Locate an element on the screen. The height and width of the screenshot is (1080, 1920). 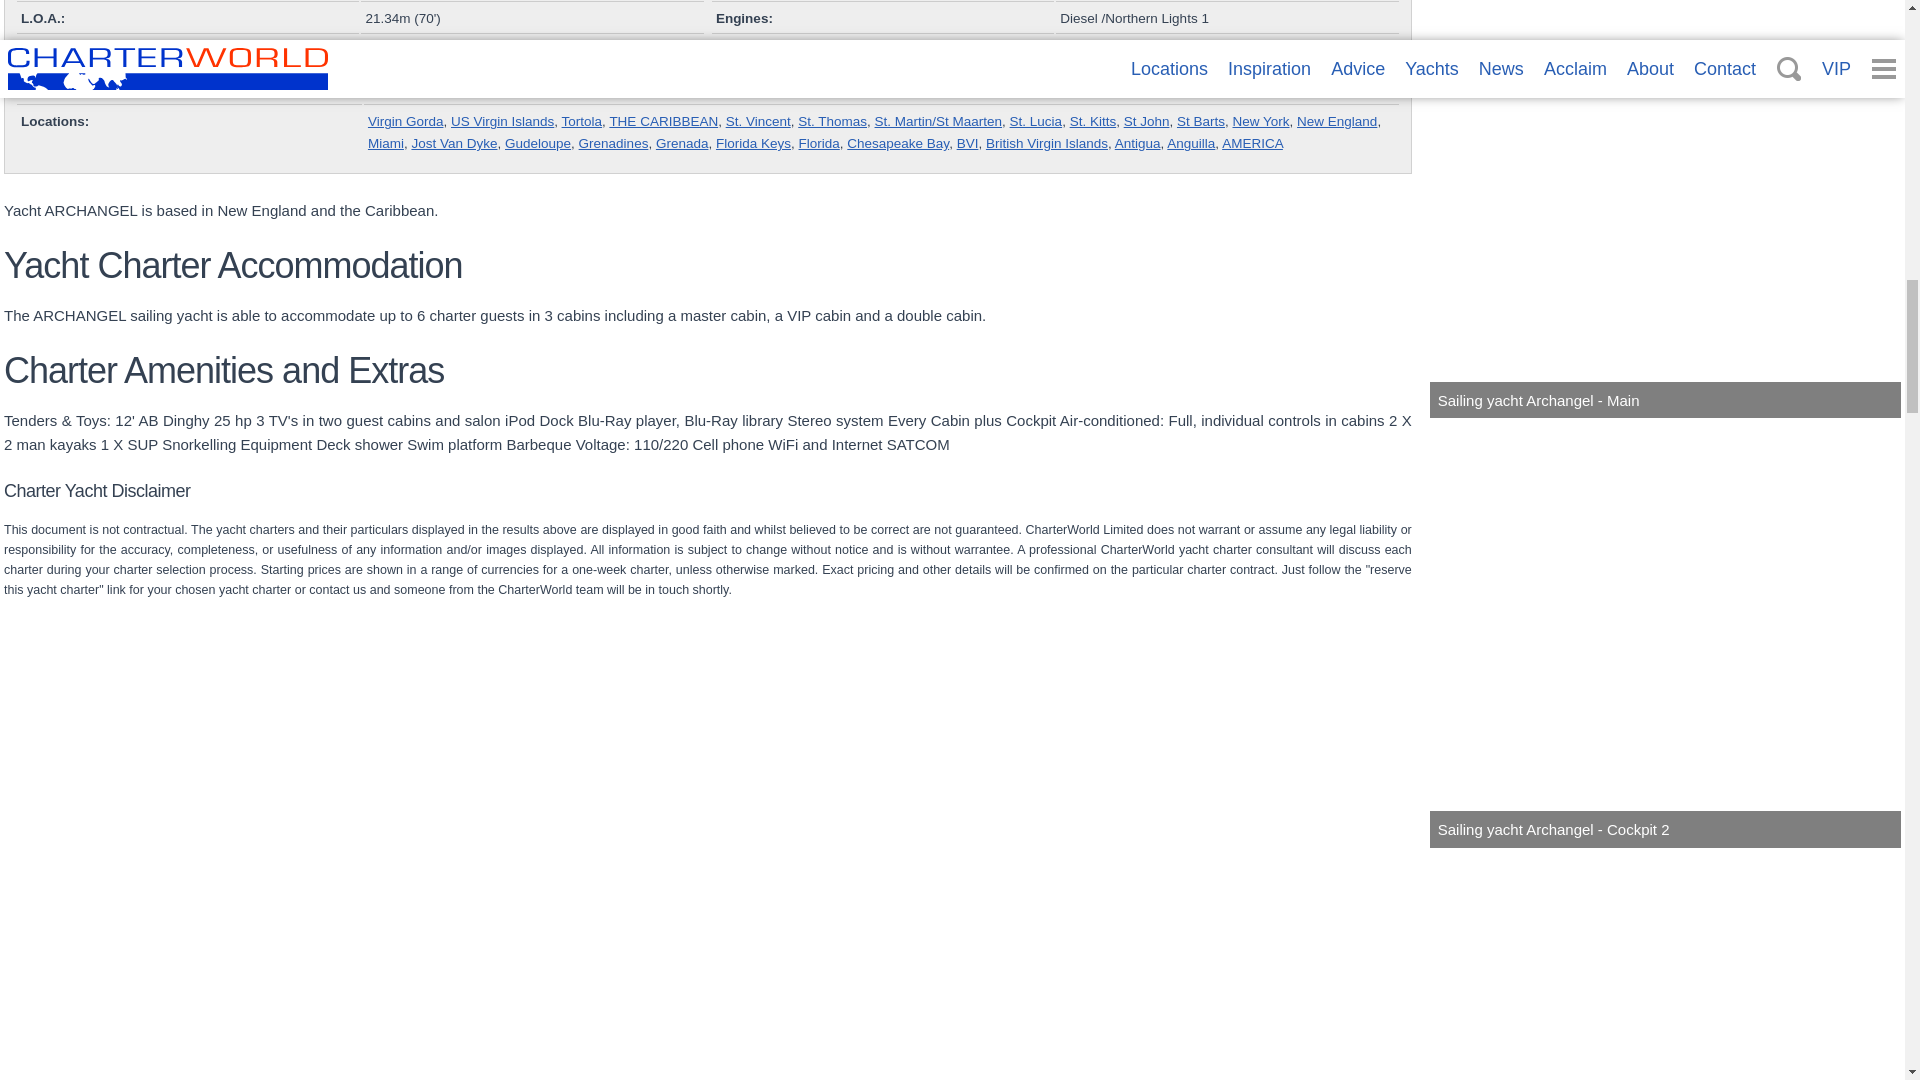
Tortola is located at coordinates (582, 121).